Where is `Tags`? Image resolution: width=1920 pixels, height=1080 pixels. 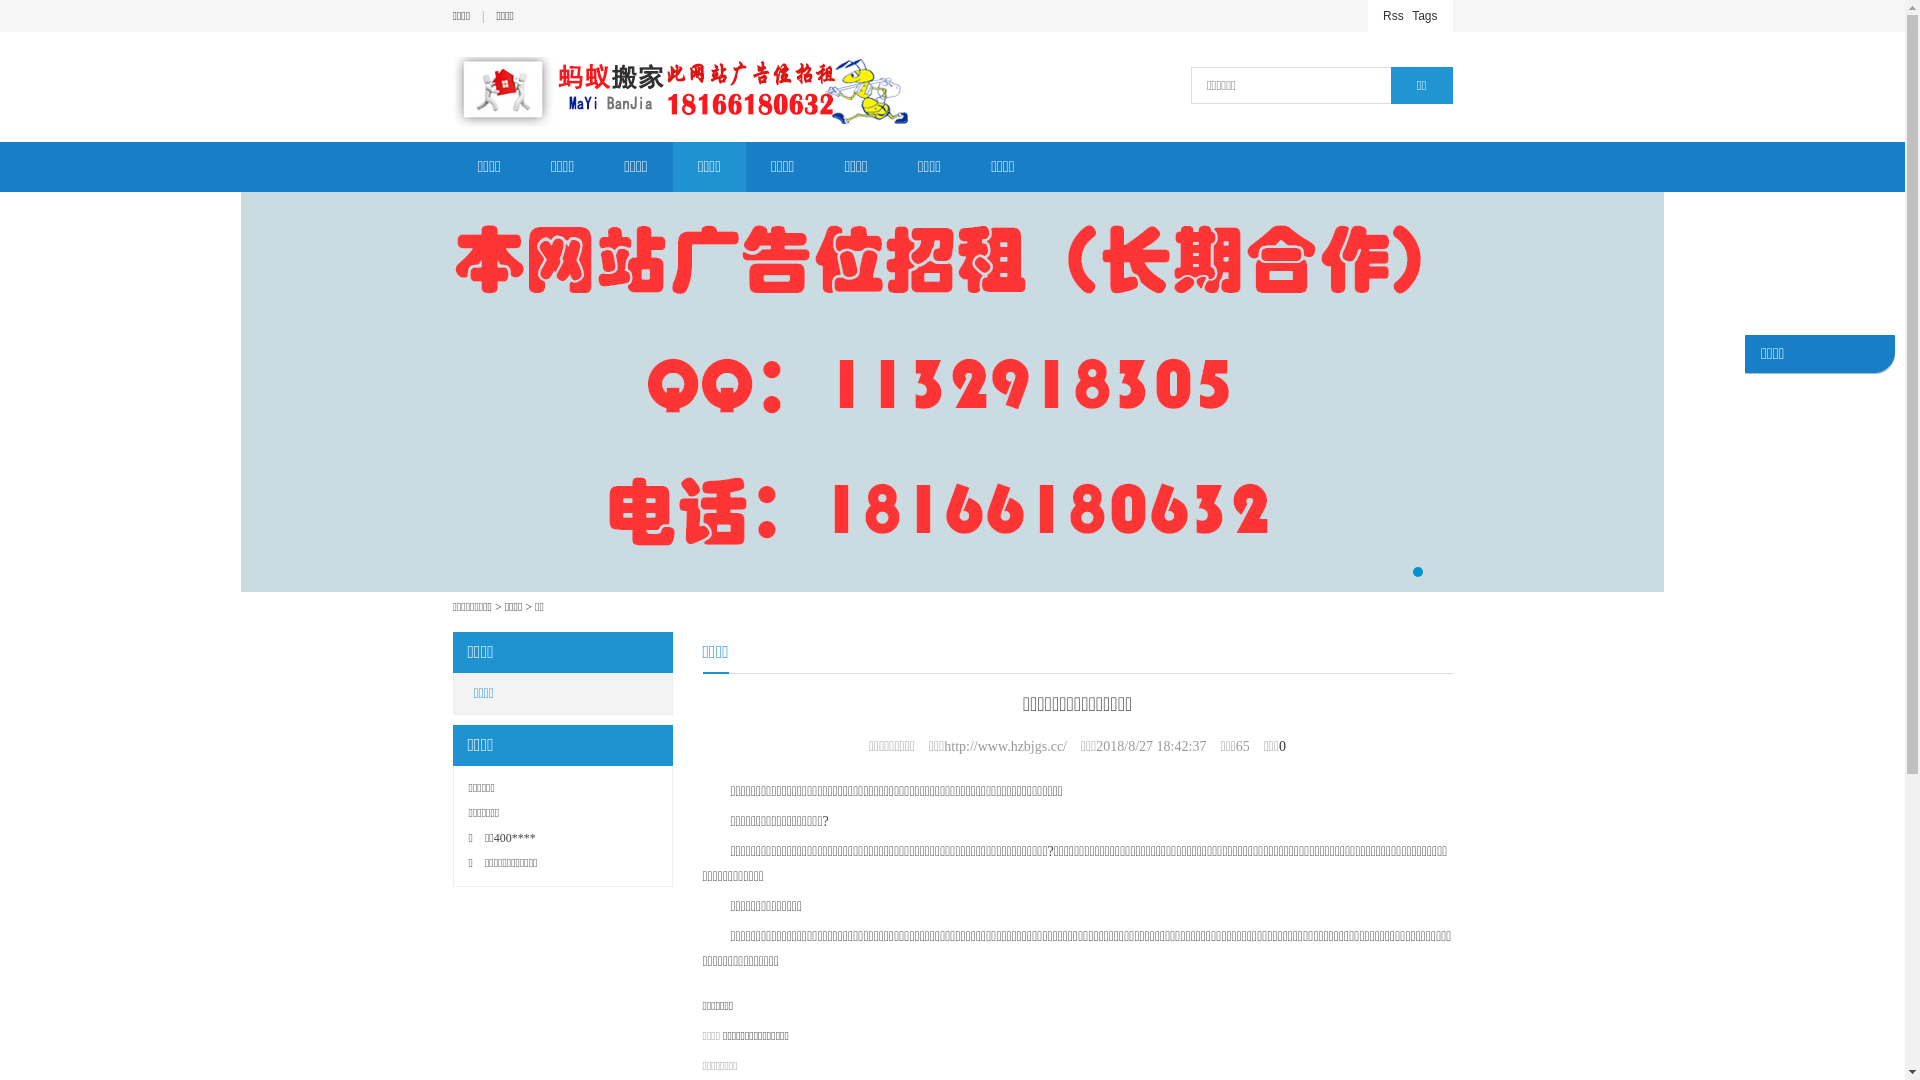 Tags is located at coordinates (1424, 16).